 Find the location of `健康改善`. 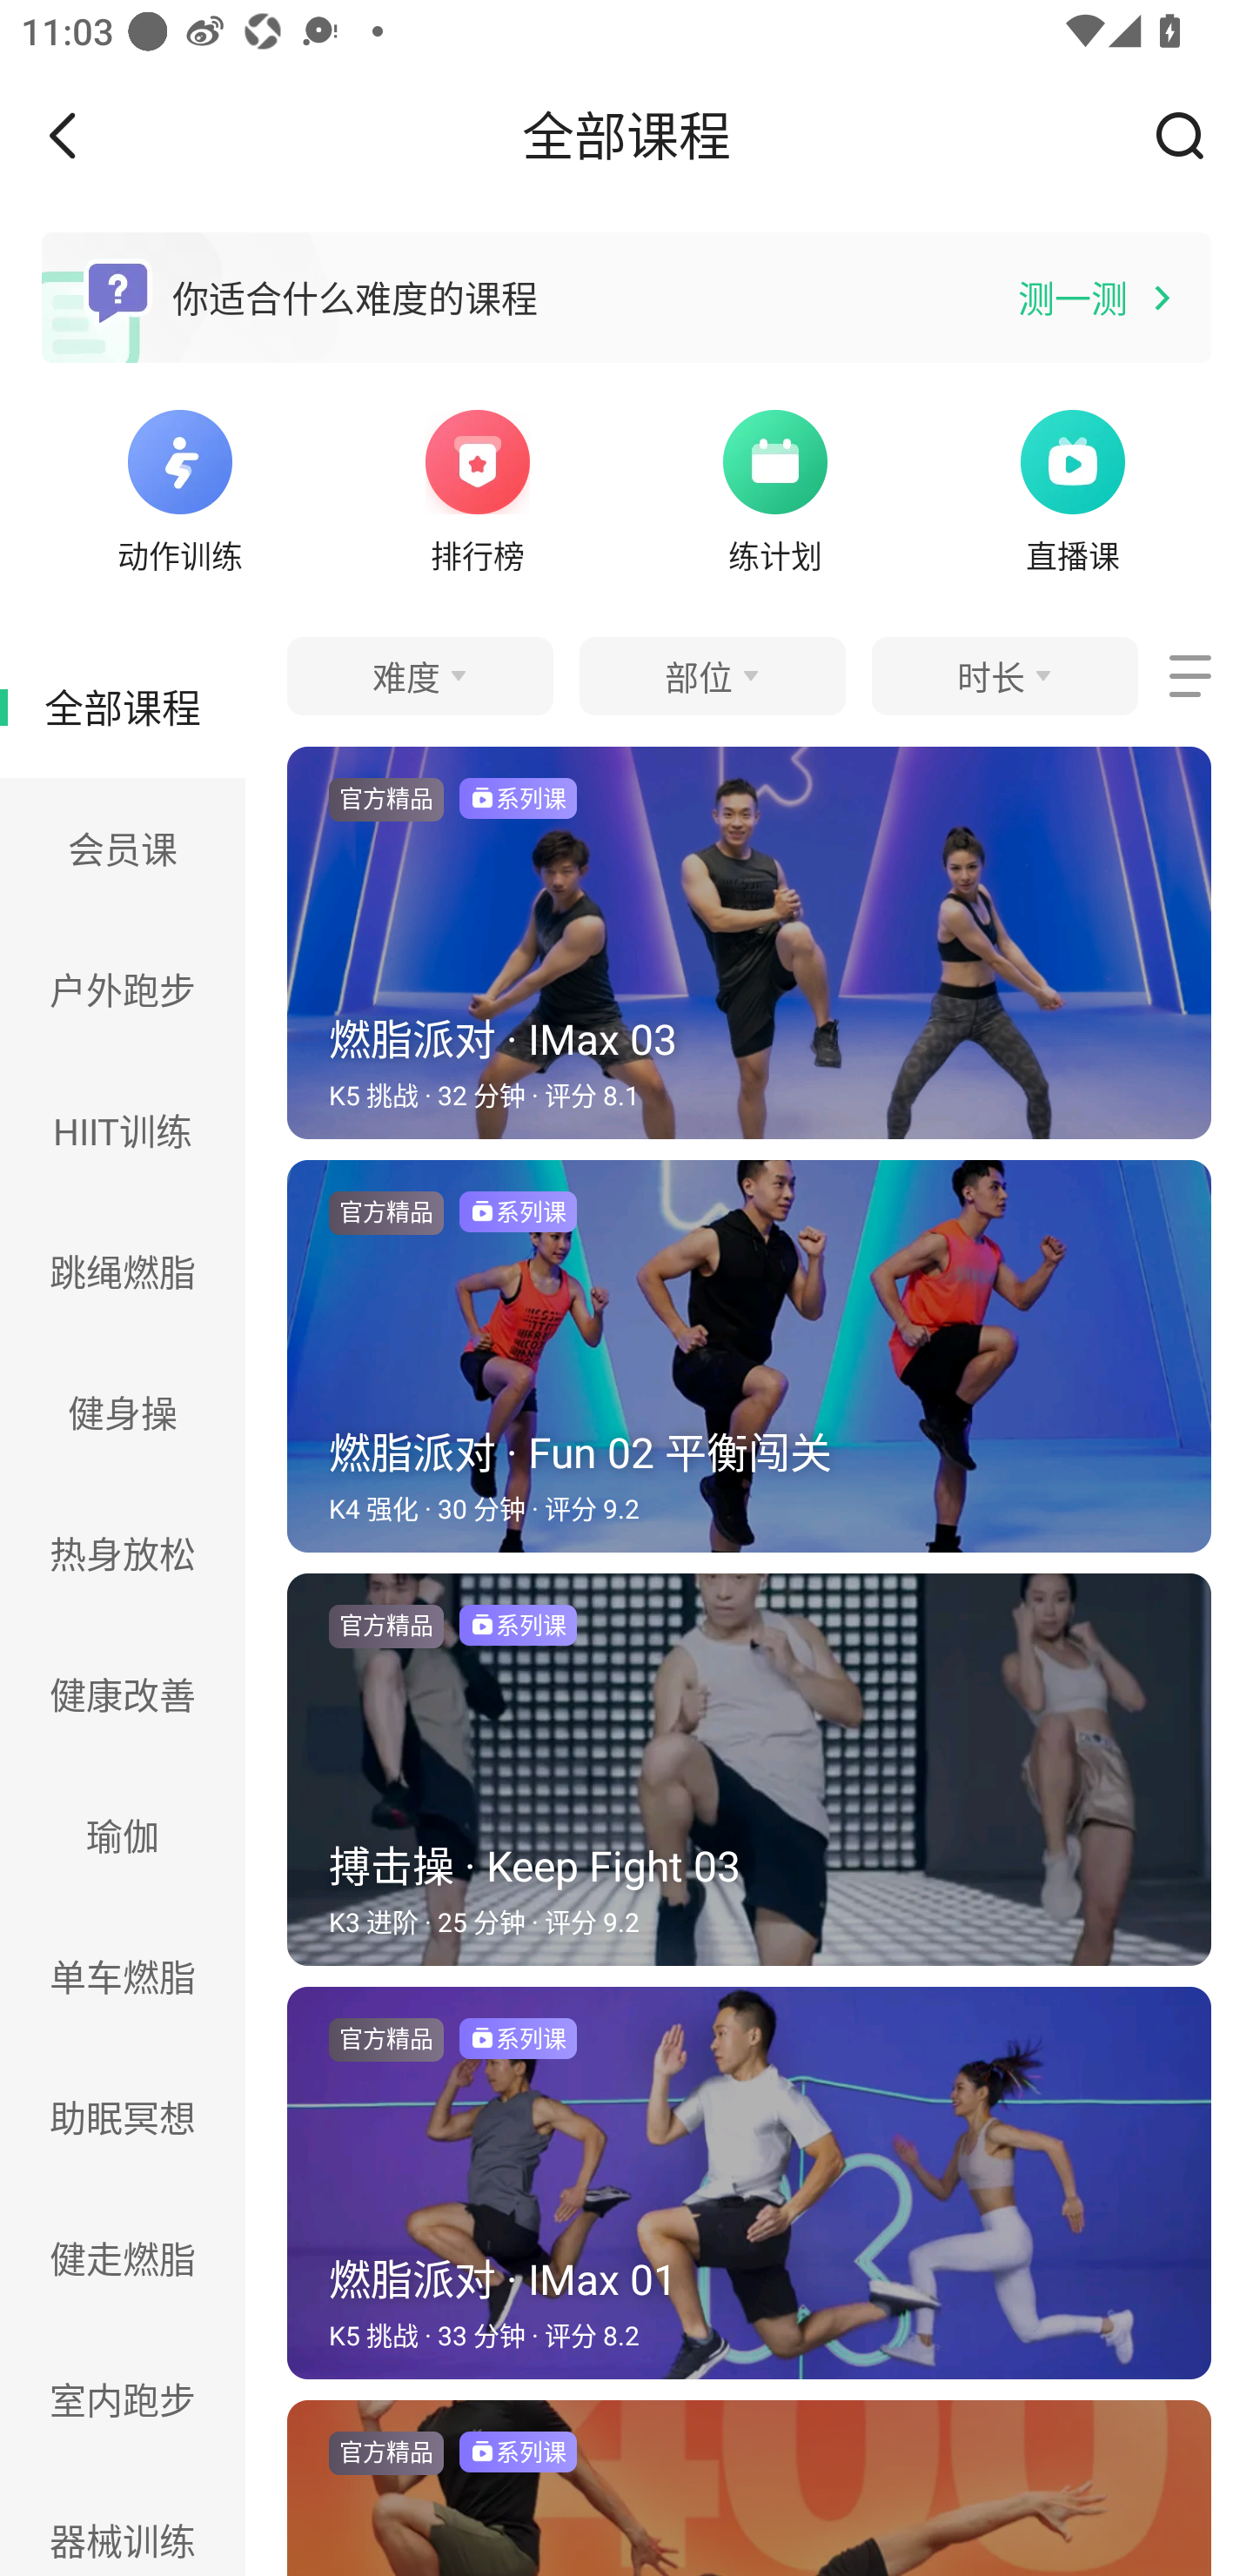

健康改善 is located at coordinates (123, 1694).